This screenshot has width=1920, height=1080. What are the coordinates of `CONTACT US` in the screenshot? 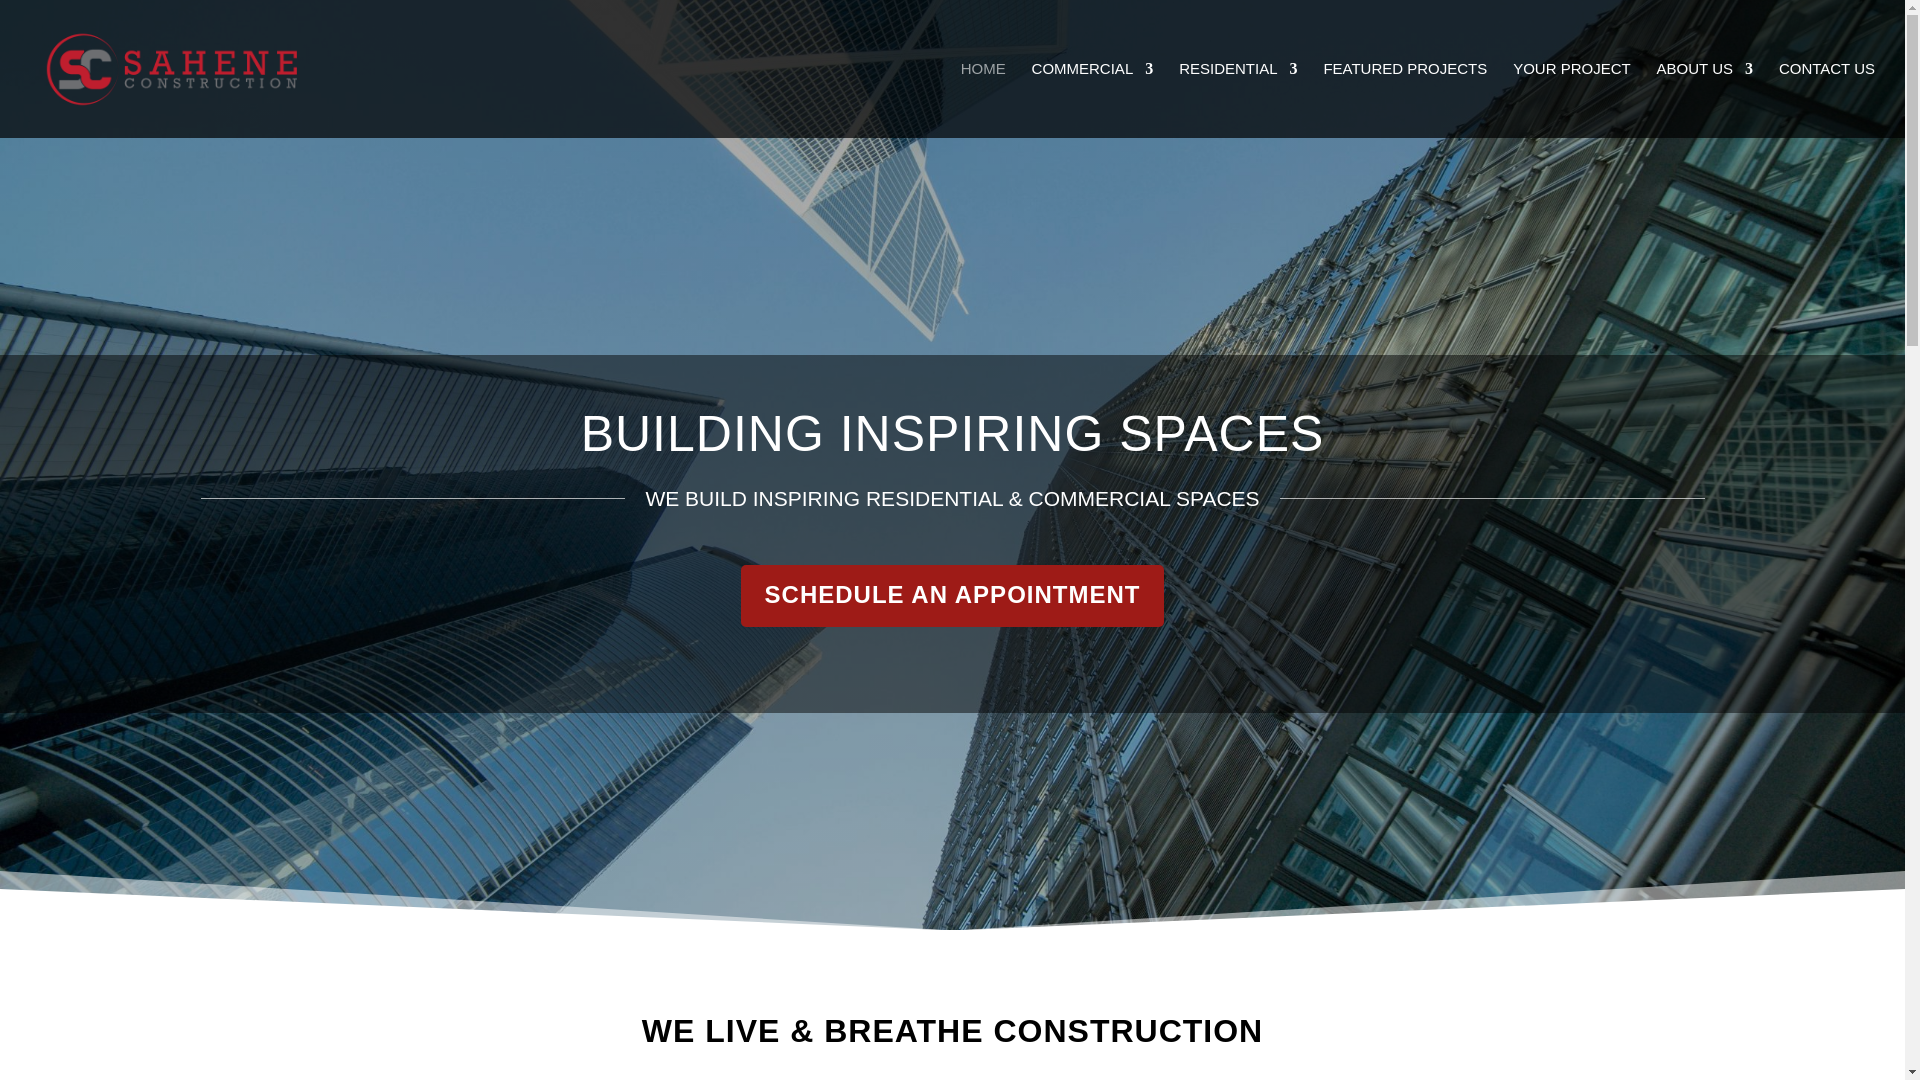 It's located at (1827, 100).